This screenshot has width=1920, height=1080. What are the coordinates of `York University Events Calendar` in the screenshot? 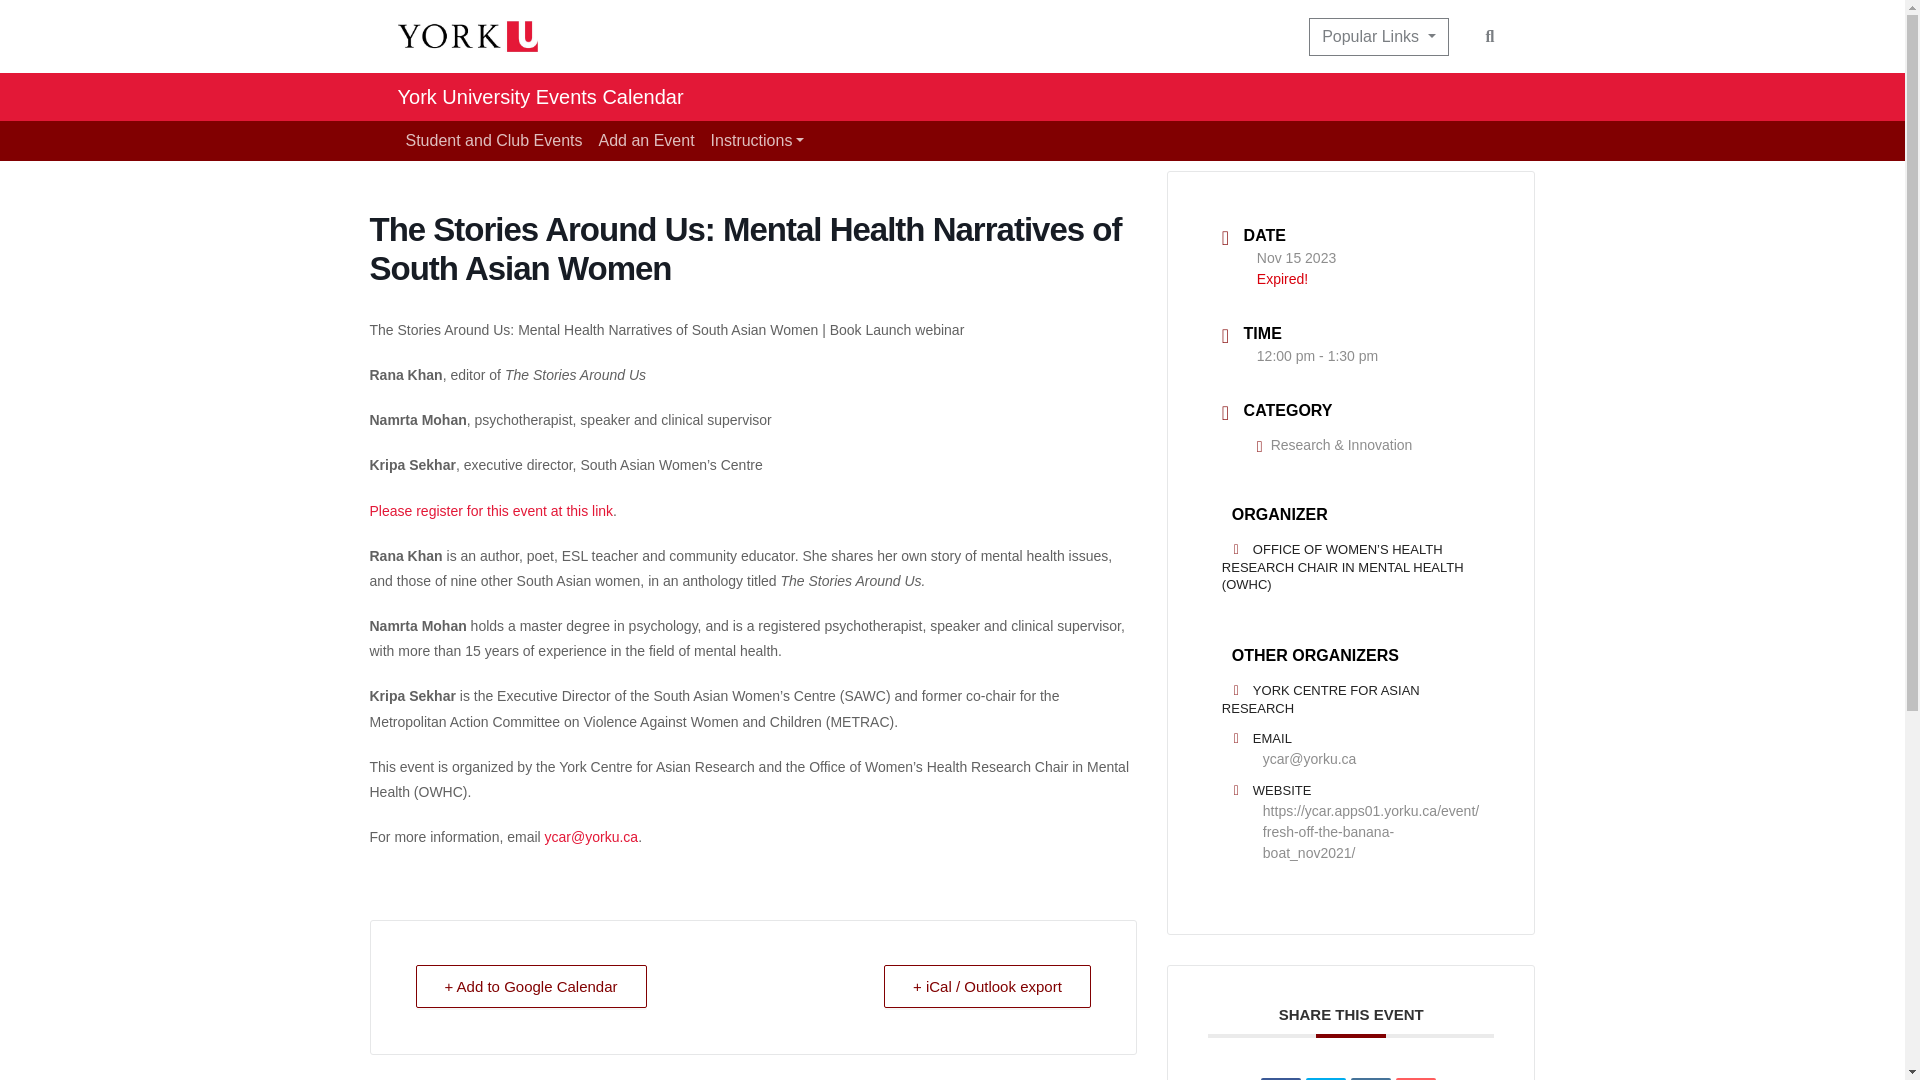 It's located at (540, 96).